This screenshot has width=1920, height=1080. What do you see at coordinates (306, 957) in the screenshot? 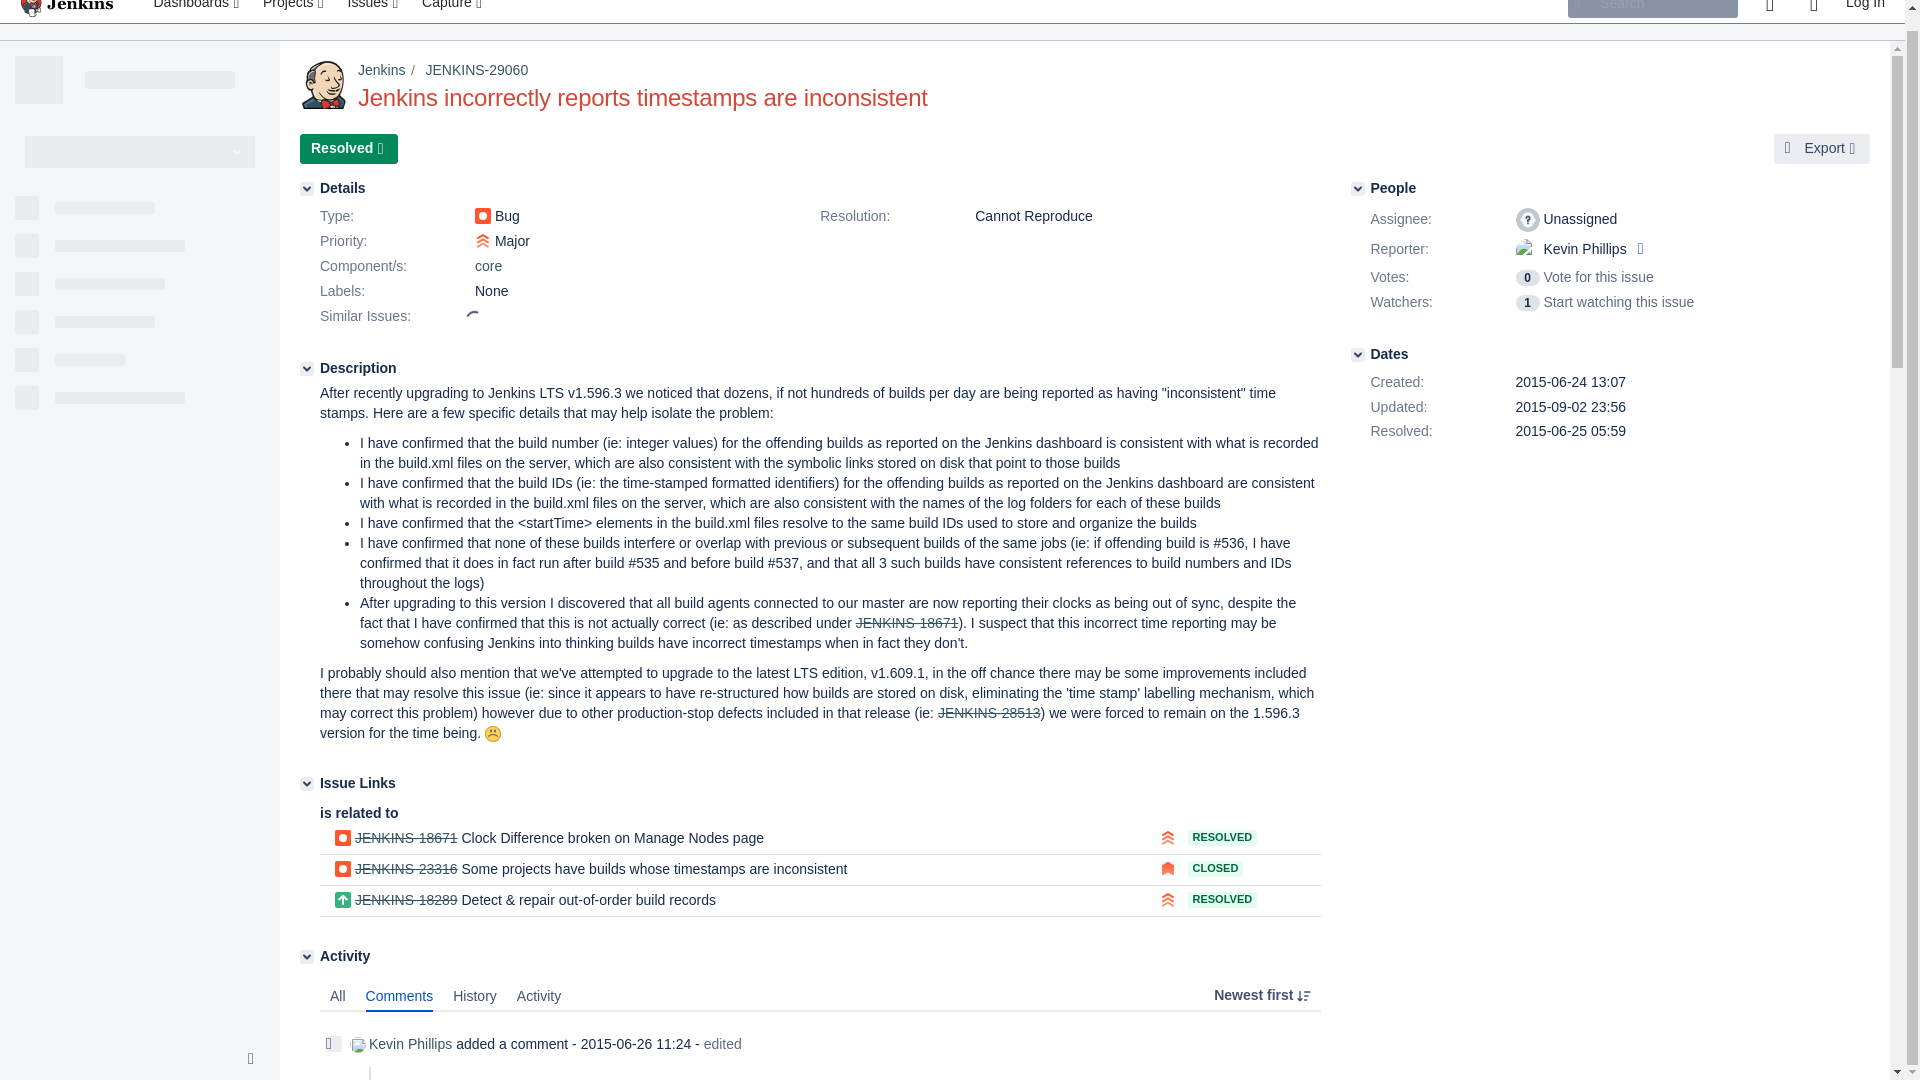
I see `Activity` at bounding box center [306, 957].